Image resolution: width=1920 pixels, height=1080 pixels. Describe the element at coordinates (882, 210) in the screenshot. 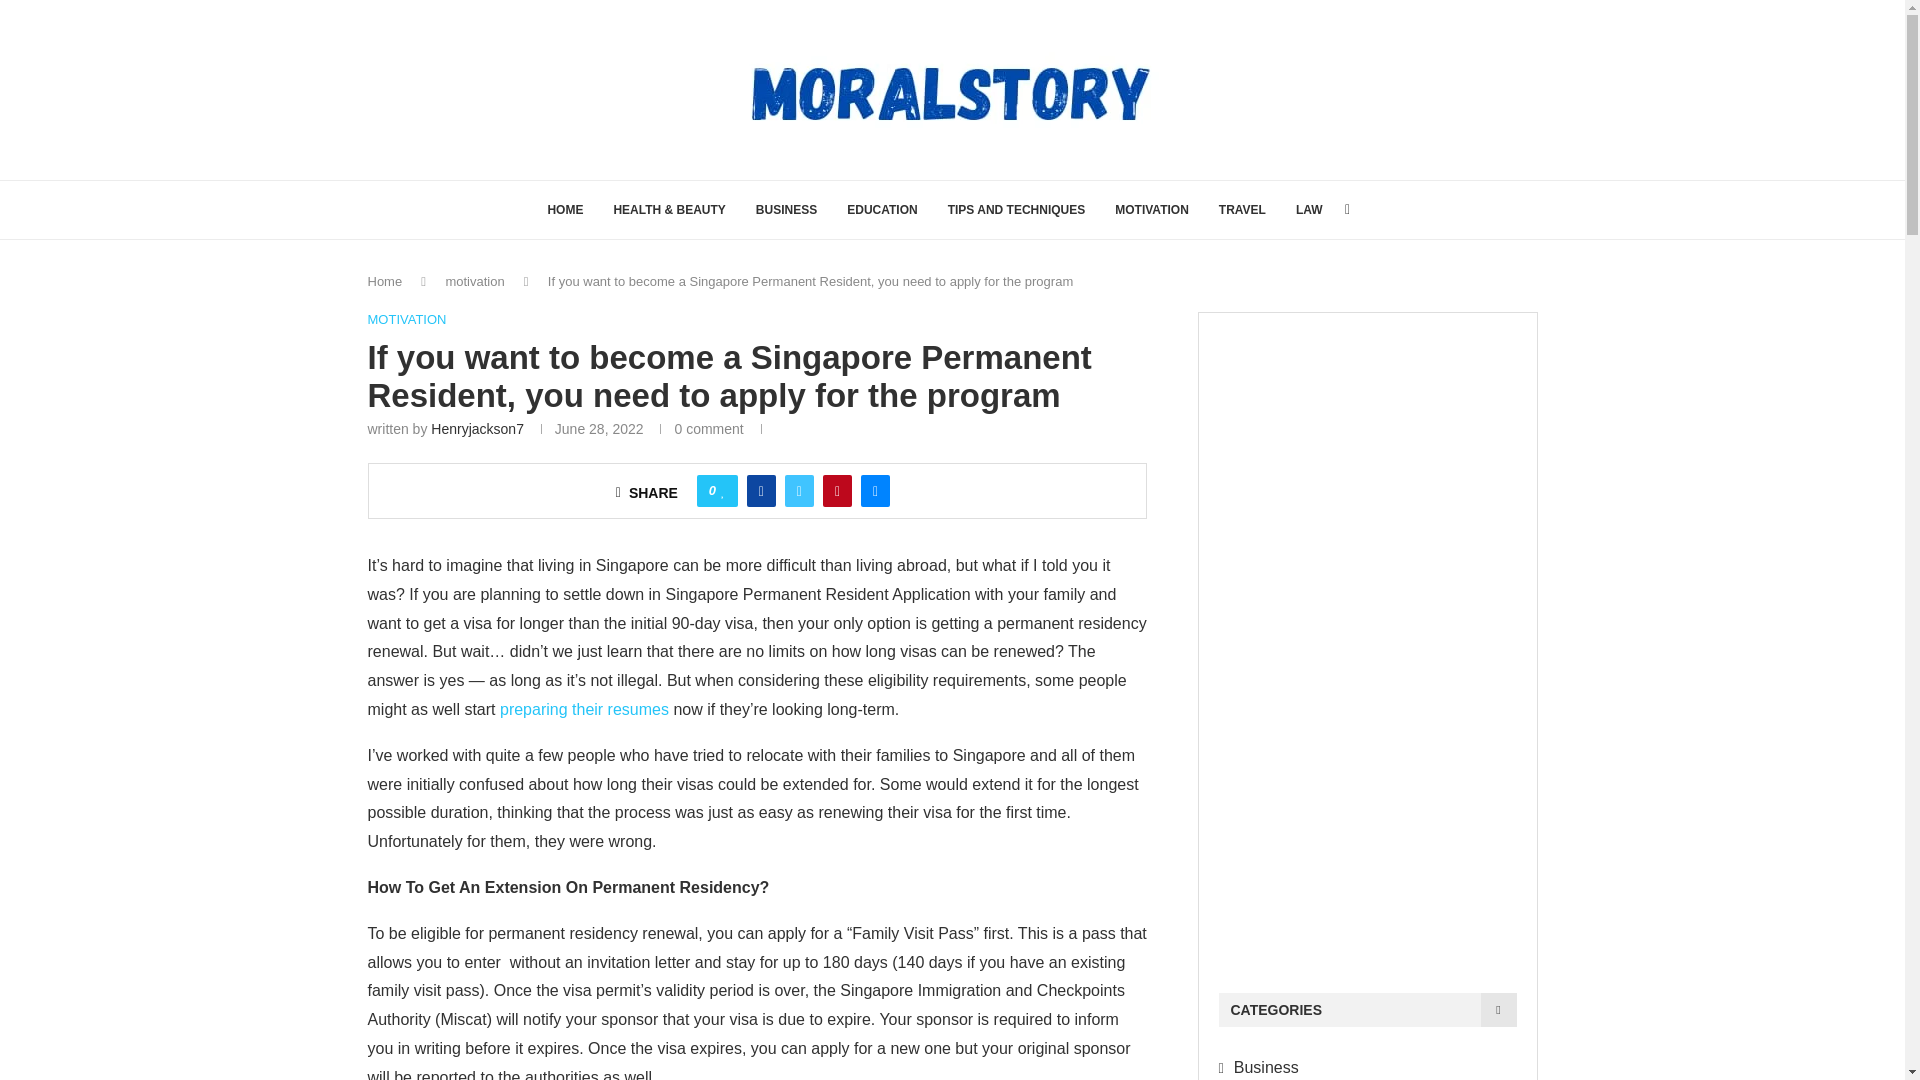

I see `EDUCATION` at that location.